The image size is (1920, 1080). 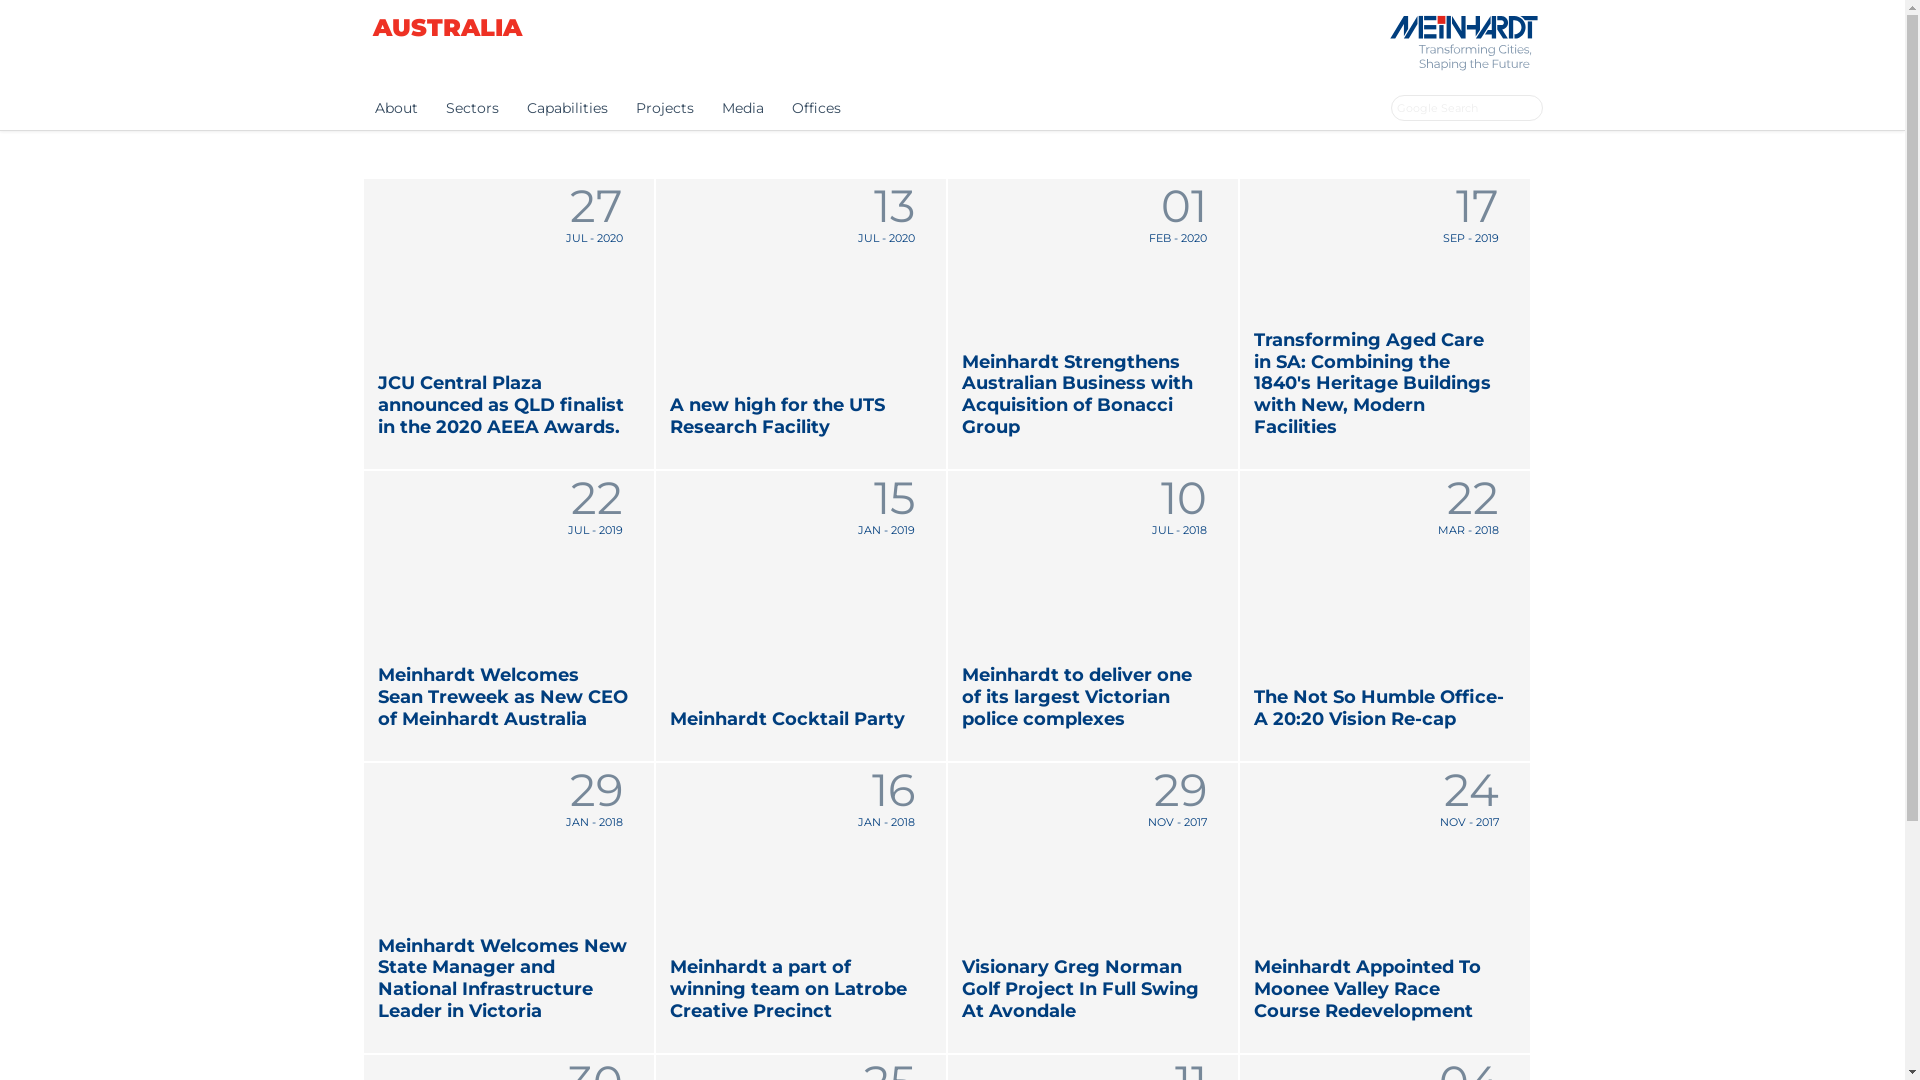 I want to click on Sectors, so click(x=472, y=108).